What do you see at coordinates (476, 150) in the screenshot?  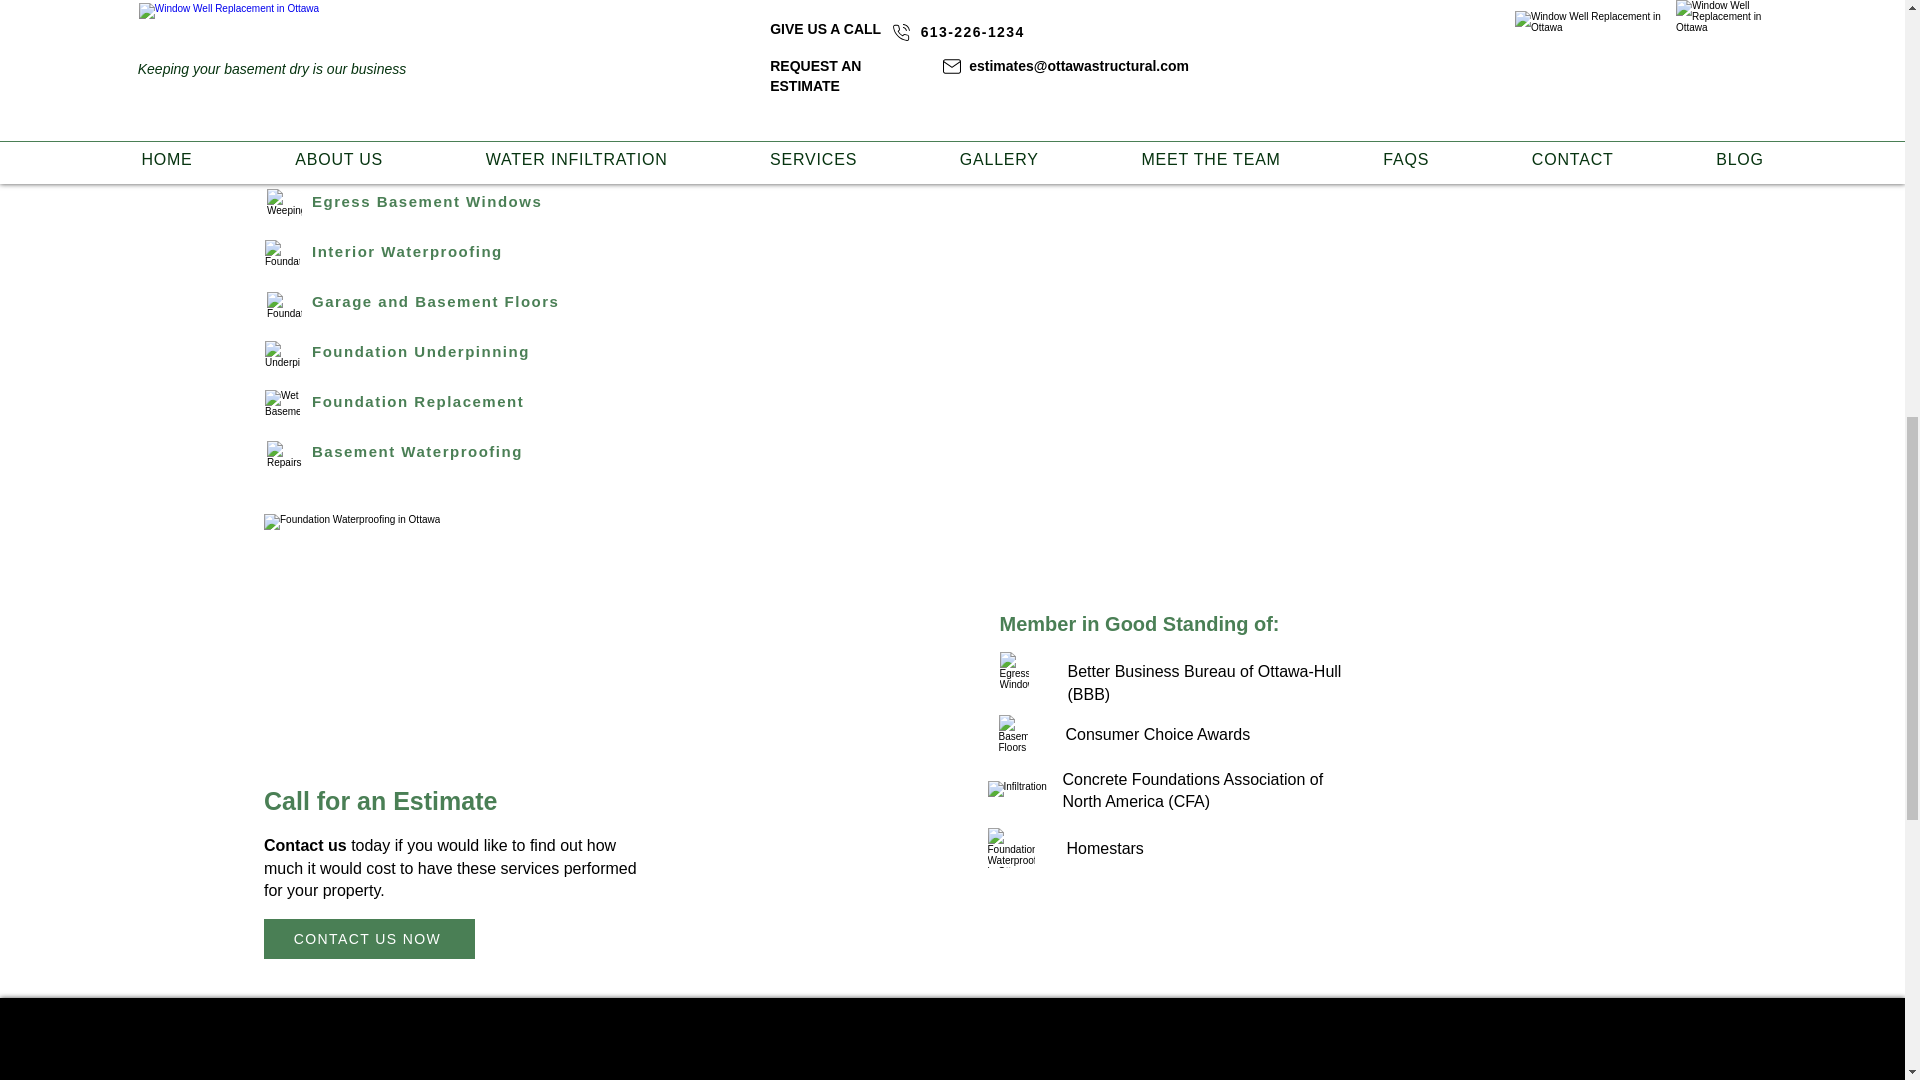 I see `Platon Flooring Protector Underlayment` at bounding box center [476, 150].